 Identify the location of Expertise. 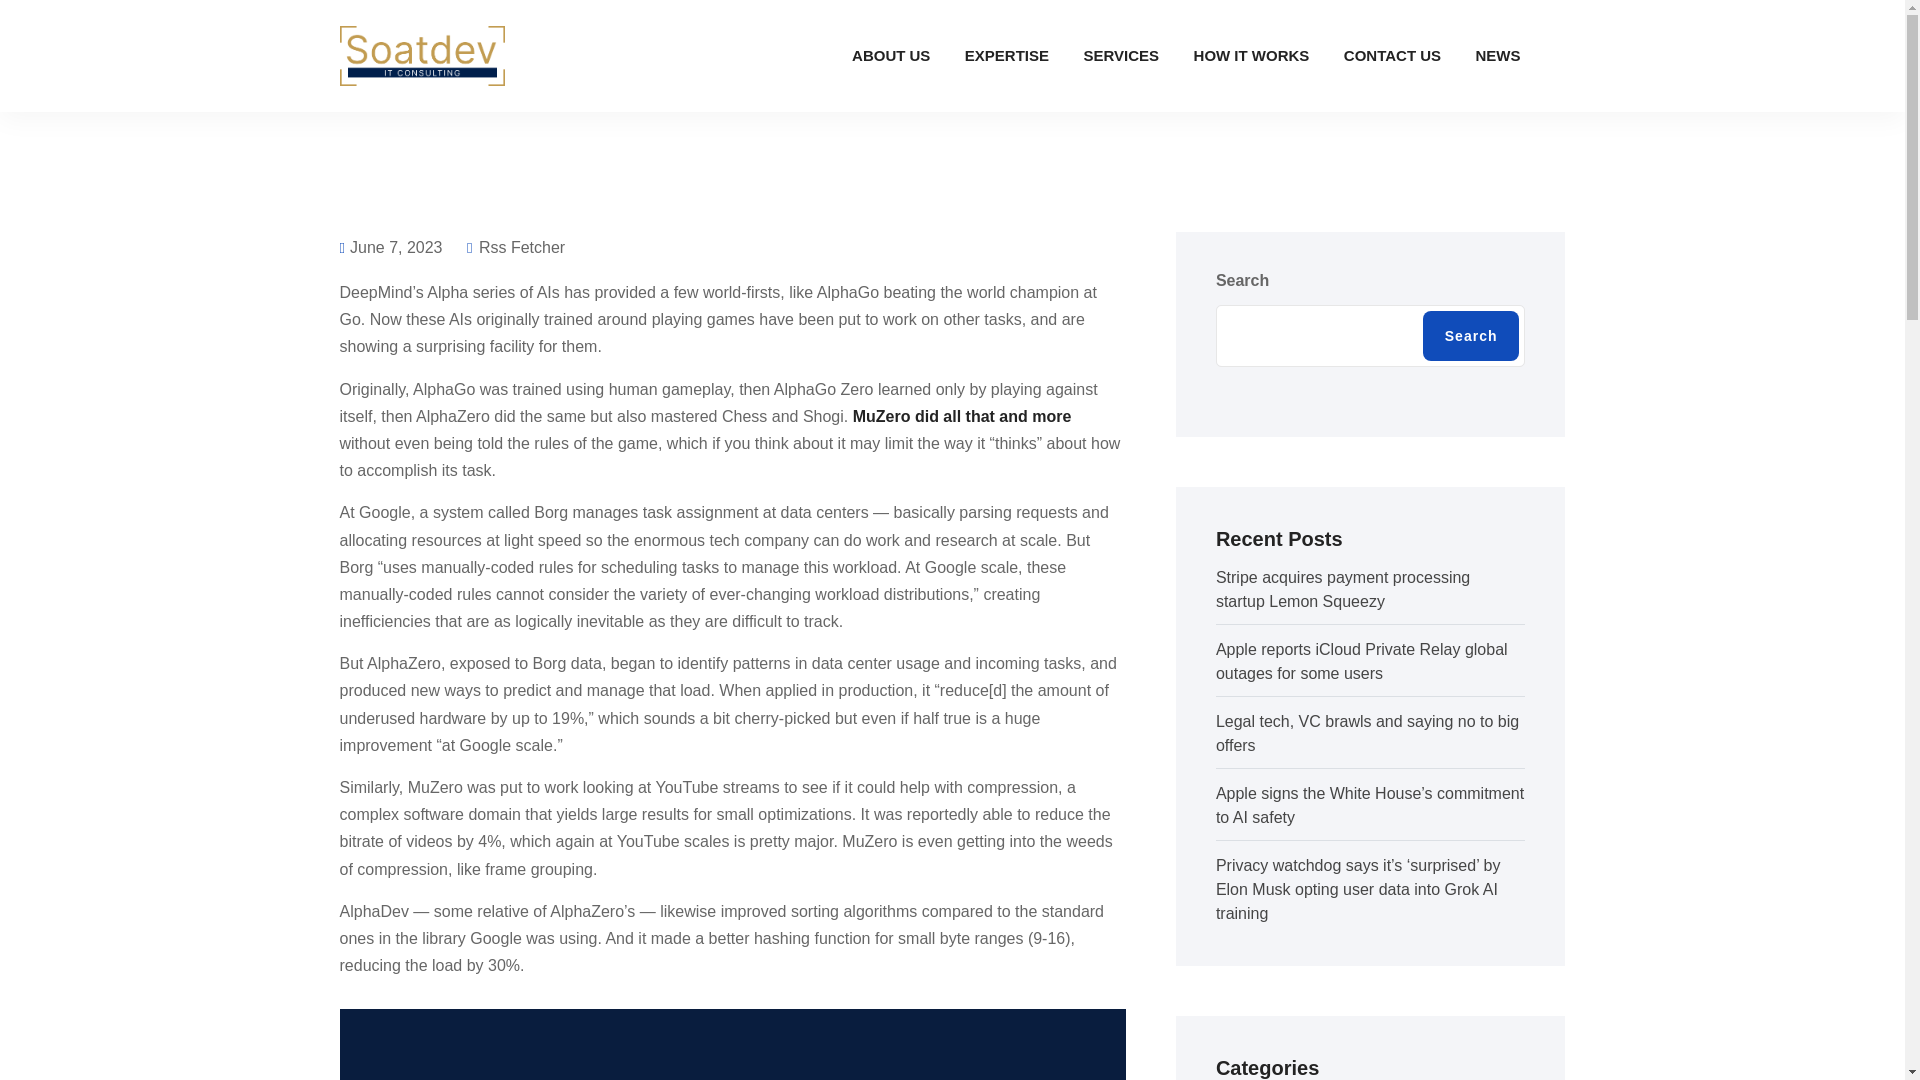
(1006, 55).